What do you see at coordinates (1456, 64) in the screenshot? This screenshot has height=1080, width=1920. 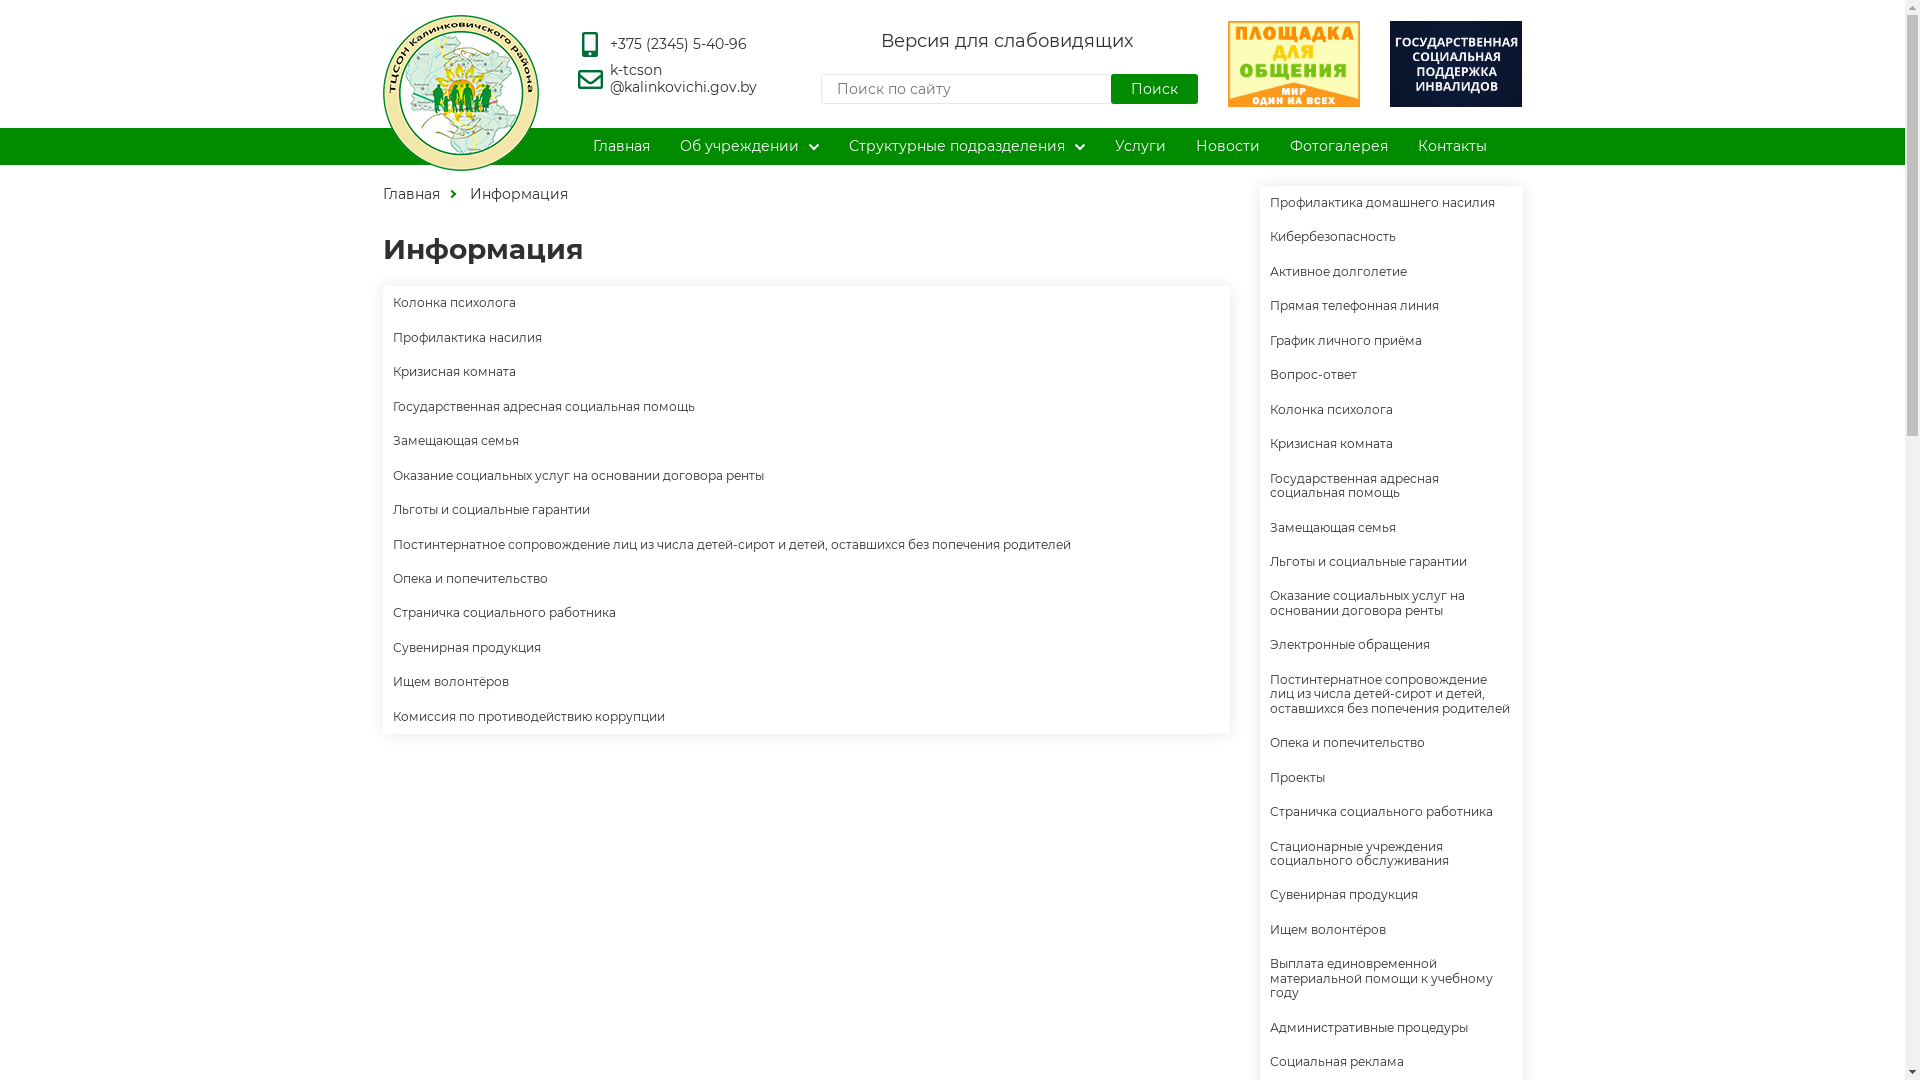 I see `9.jpg` at bounding box center [1456, 64].